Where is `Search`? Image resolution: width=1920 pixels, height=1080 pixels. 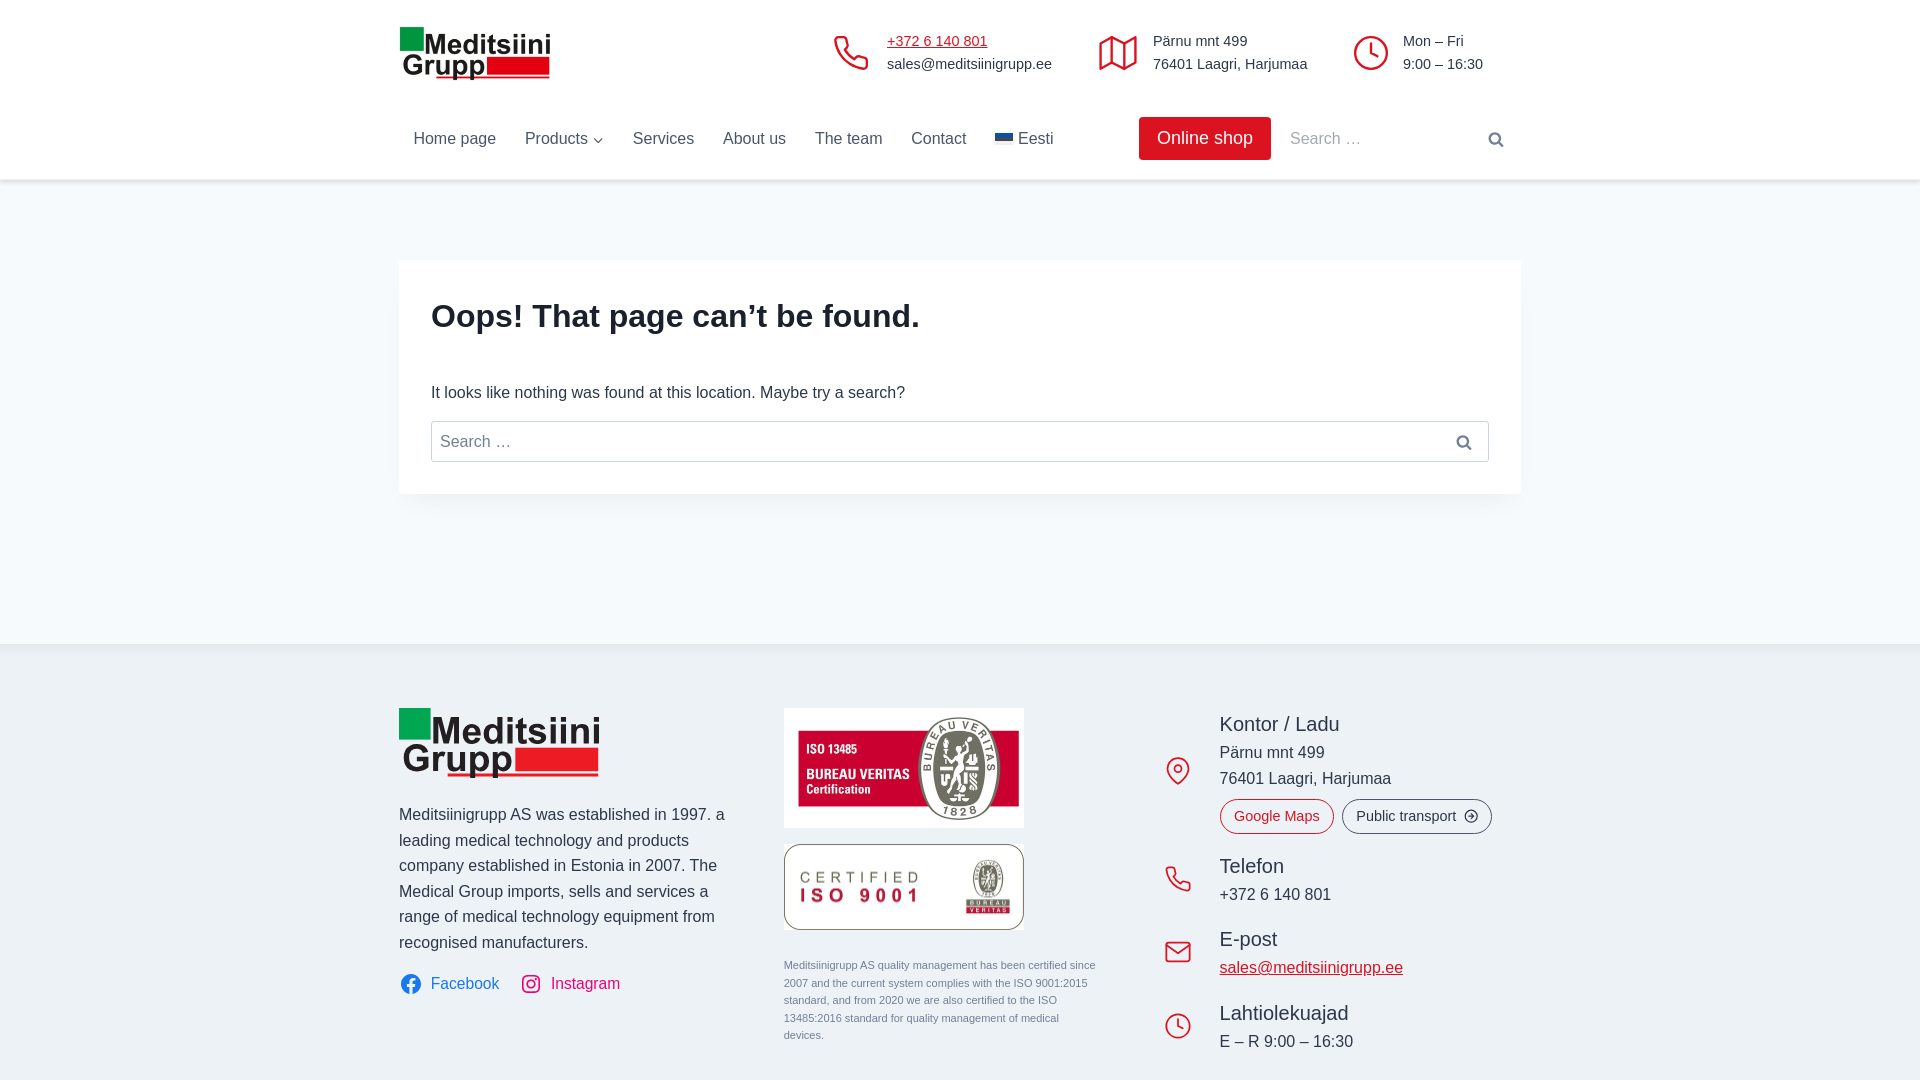 Search is located at coordinates (1495, 138).